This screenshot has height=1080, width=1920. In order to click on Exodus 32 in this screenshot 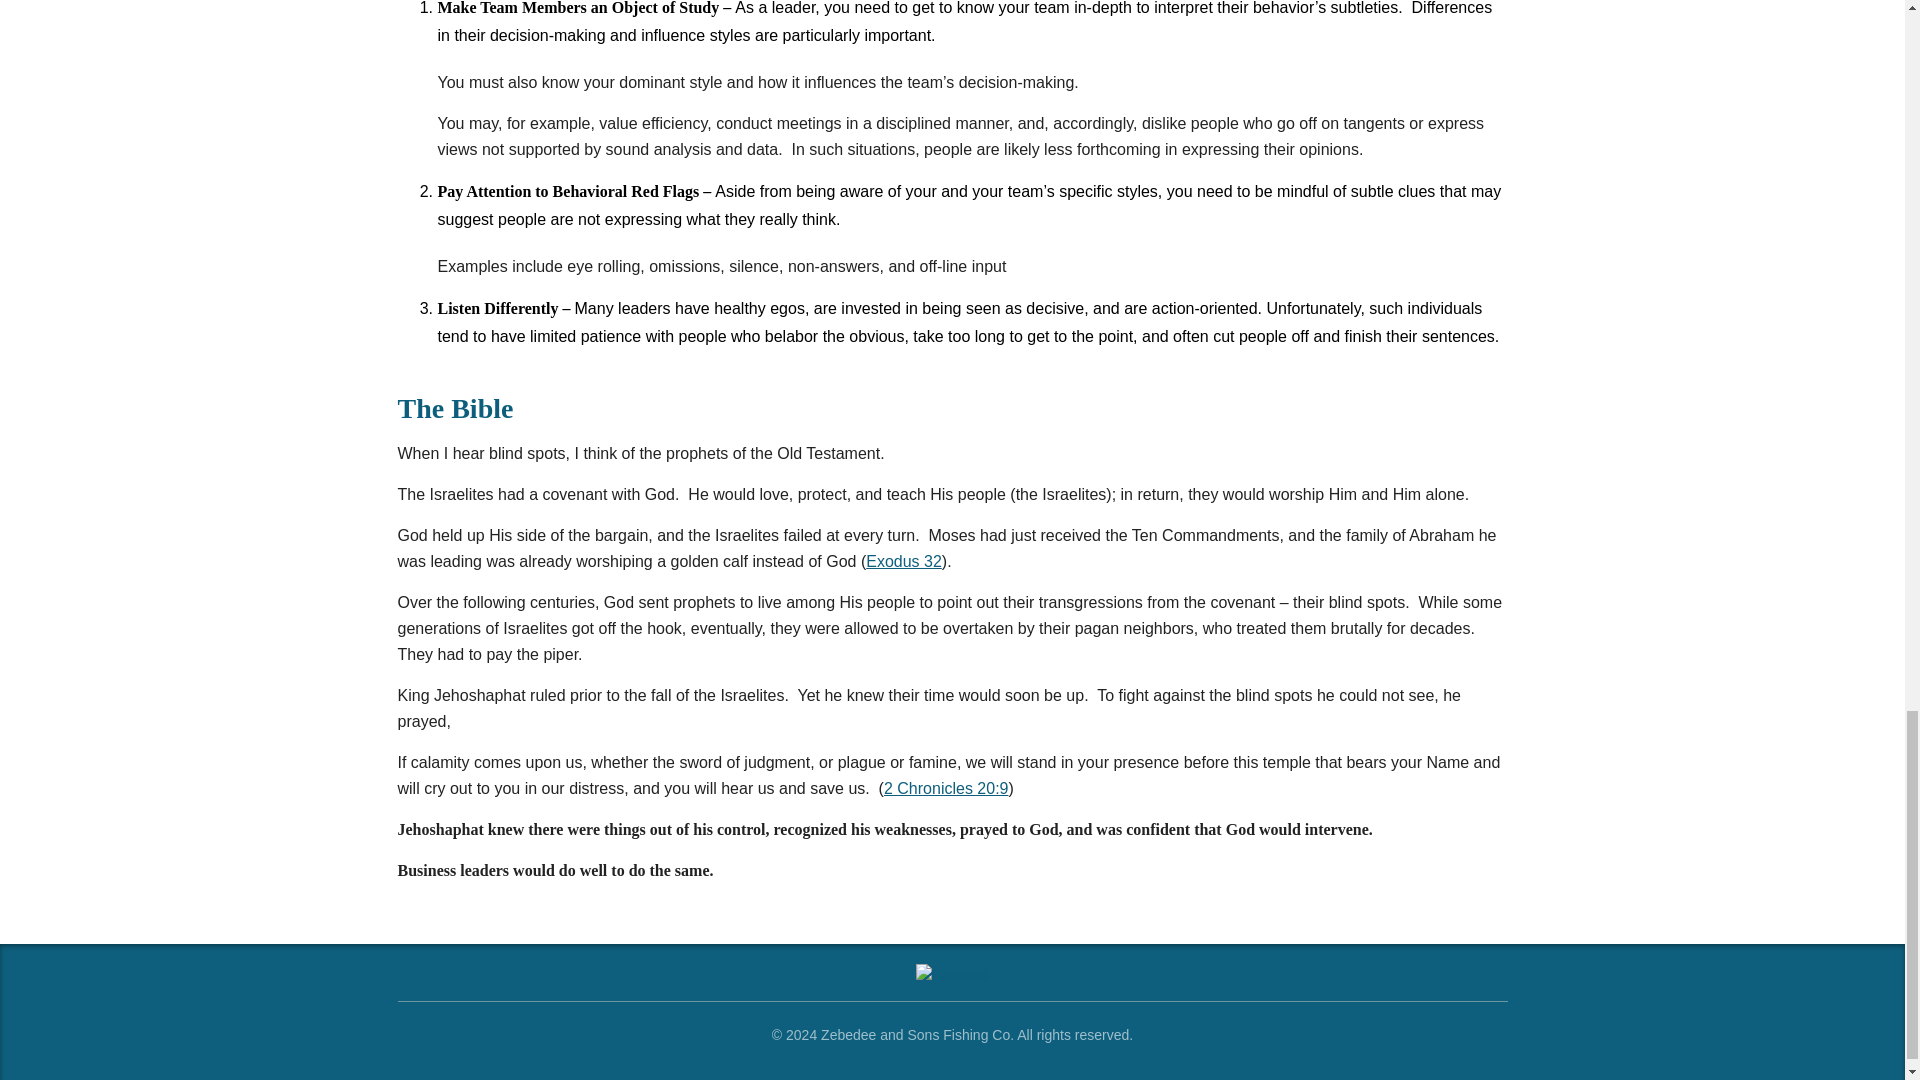, I will do `click(904, 561)`.